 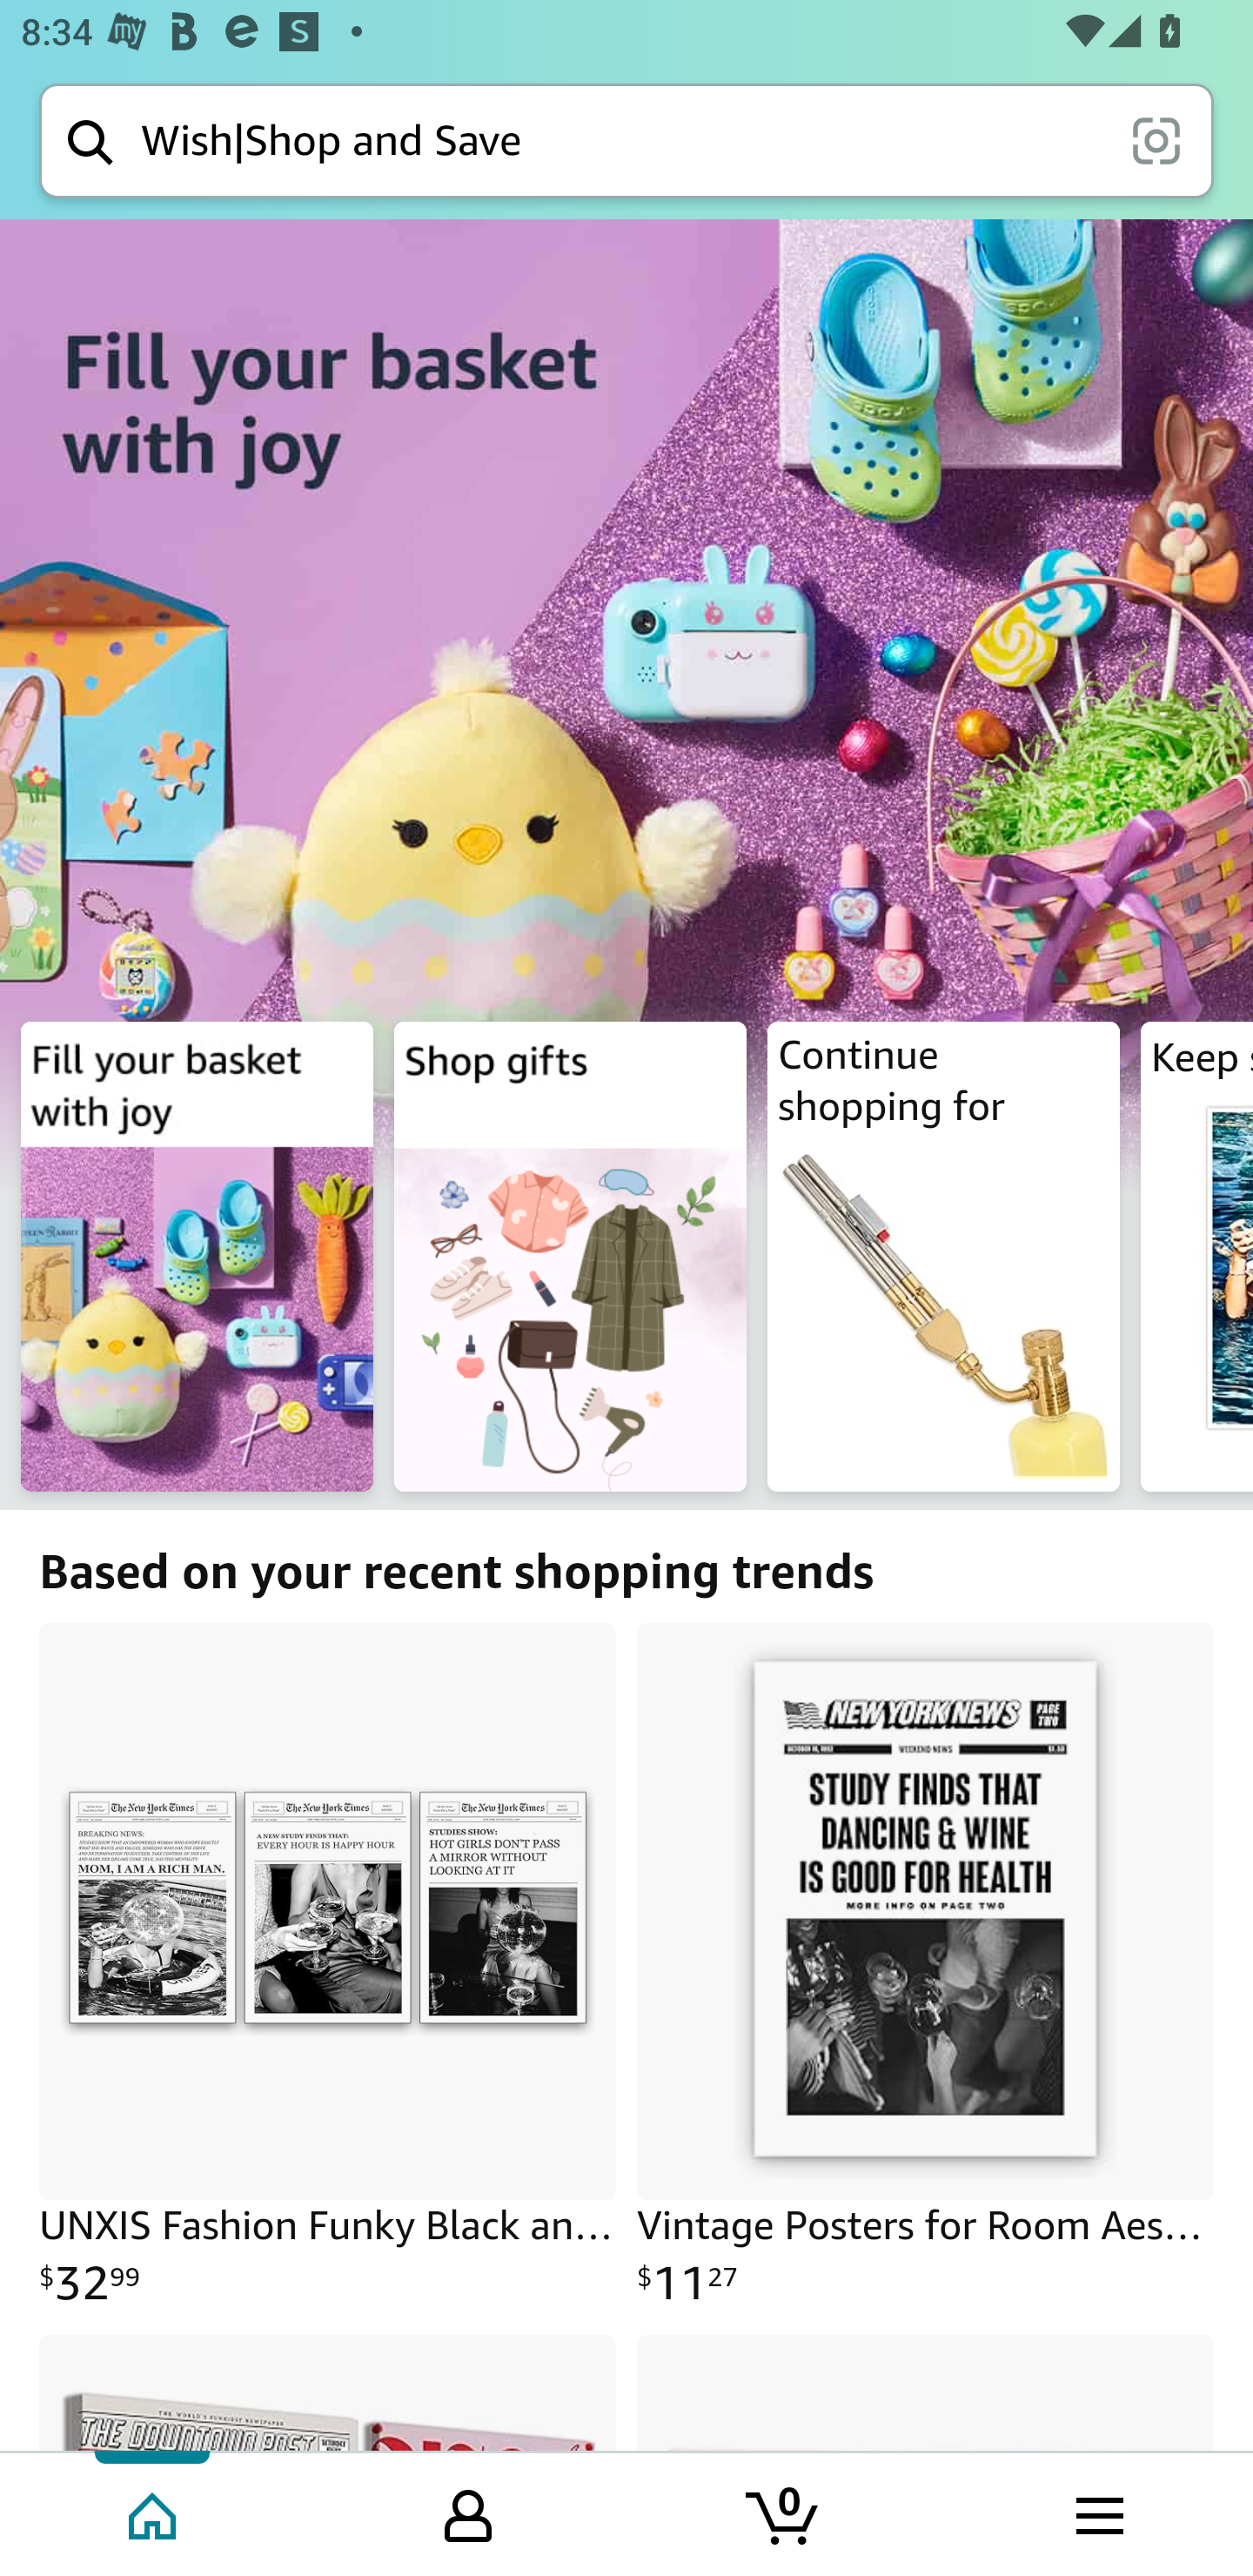 I want to click on Fill your basket with joy, so click(x=626, y=768).